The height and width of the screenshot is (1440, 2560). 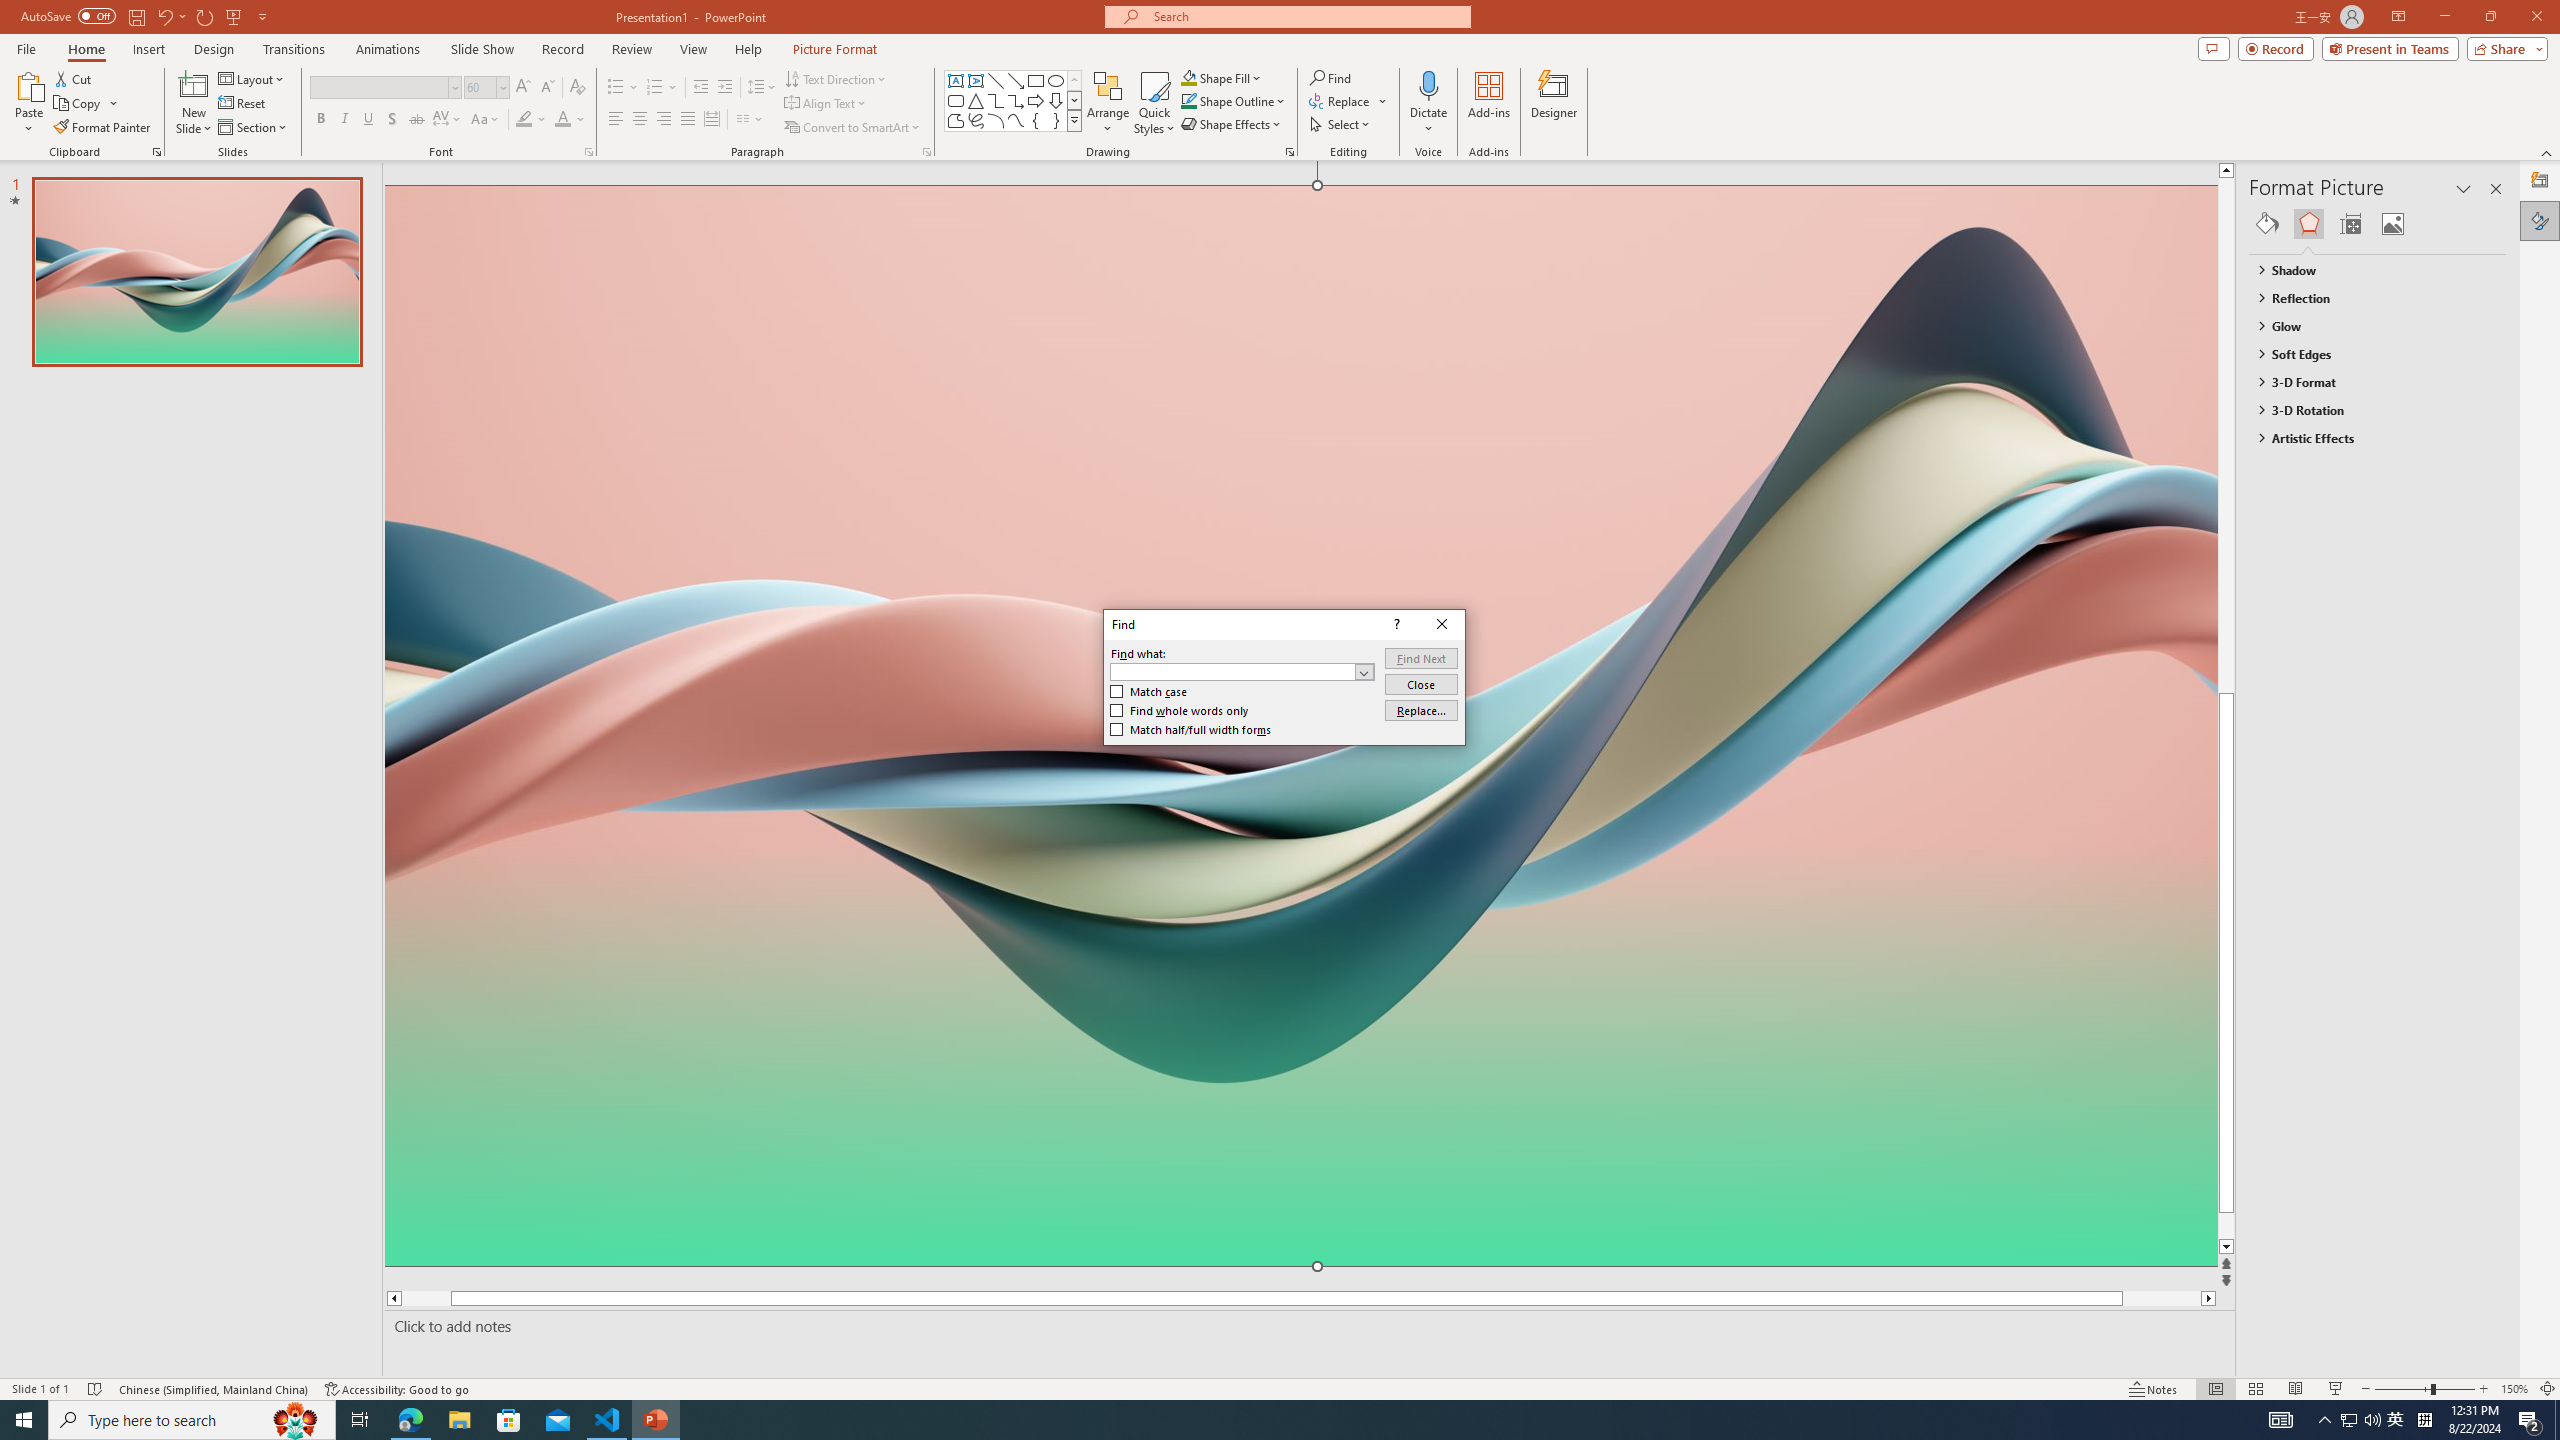 What do you see at coordinates (836, 78) in the screenshot?
I see `Clear Formatting` at bounding box center [836, 78].